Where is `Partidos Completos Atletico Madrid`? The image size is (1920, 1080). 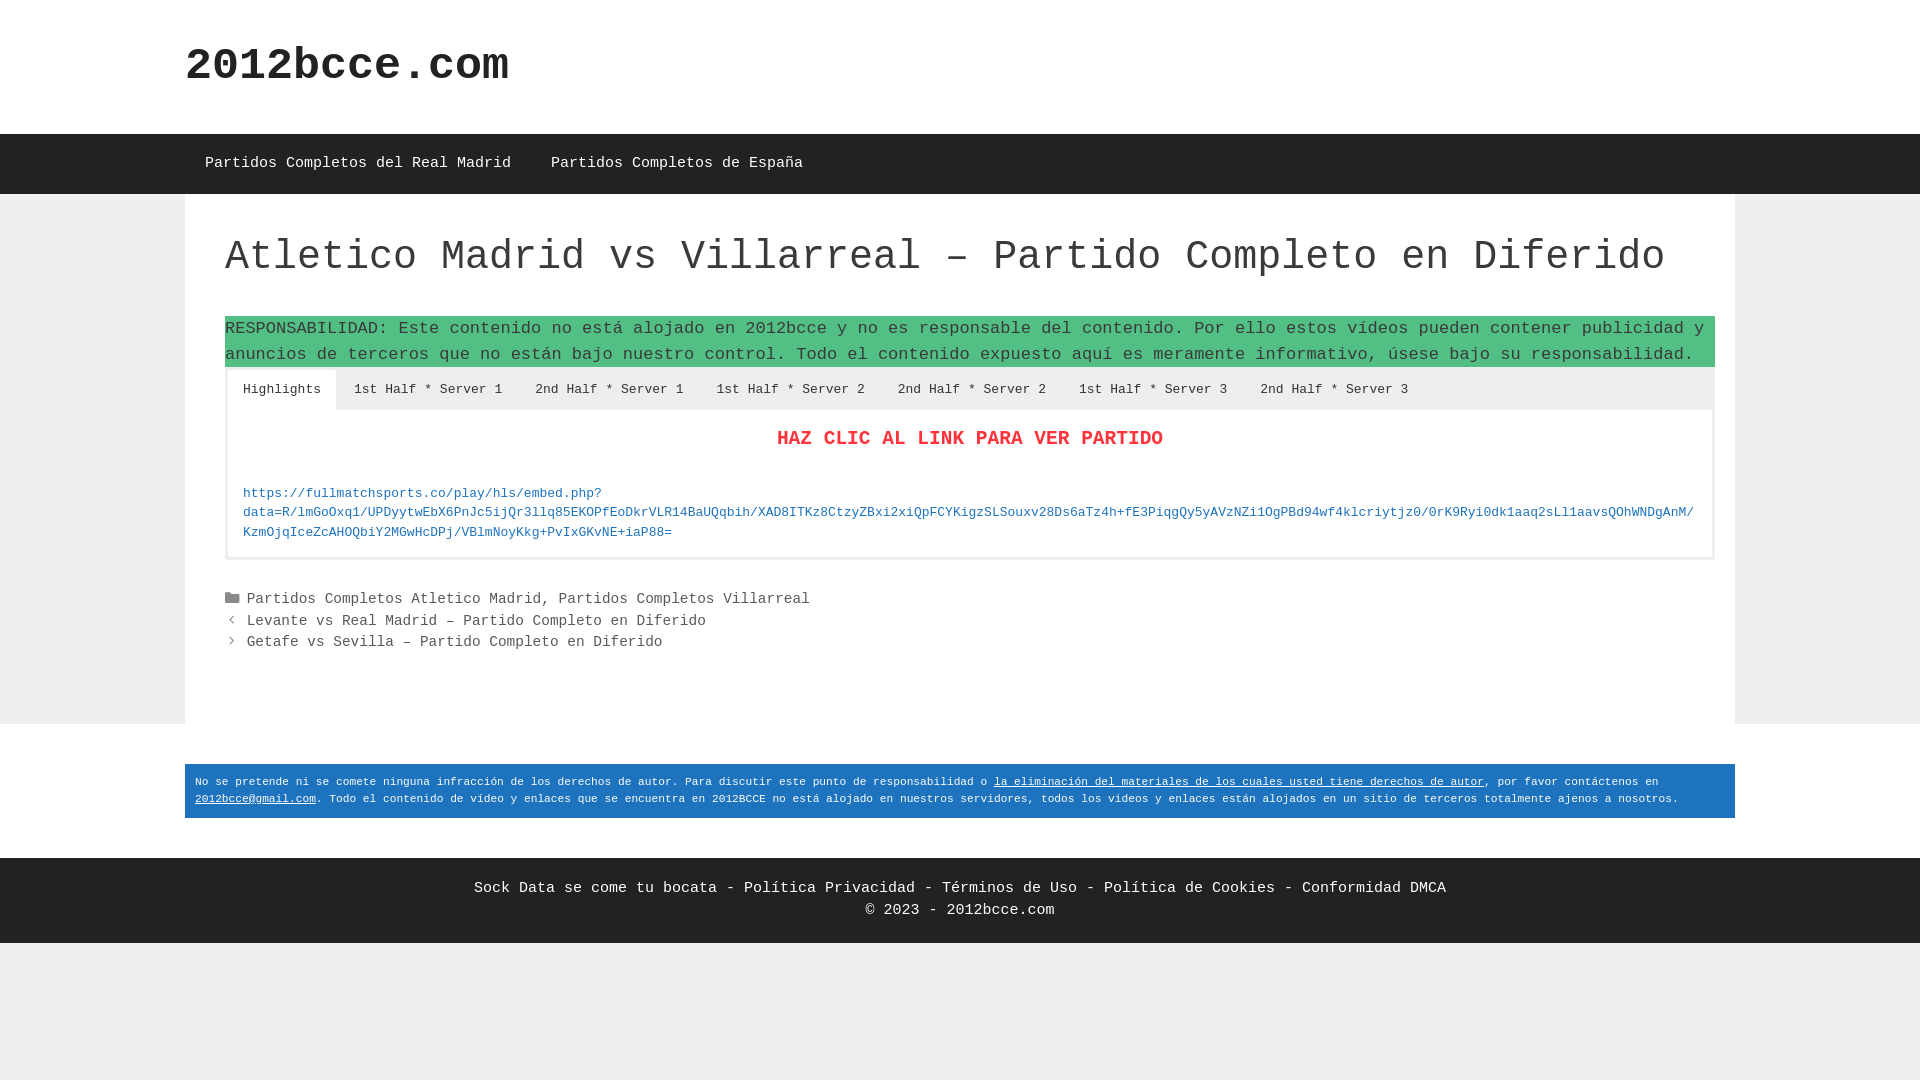 Partidos Completos Atletico Madrid is located at coordinates (394, 599).